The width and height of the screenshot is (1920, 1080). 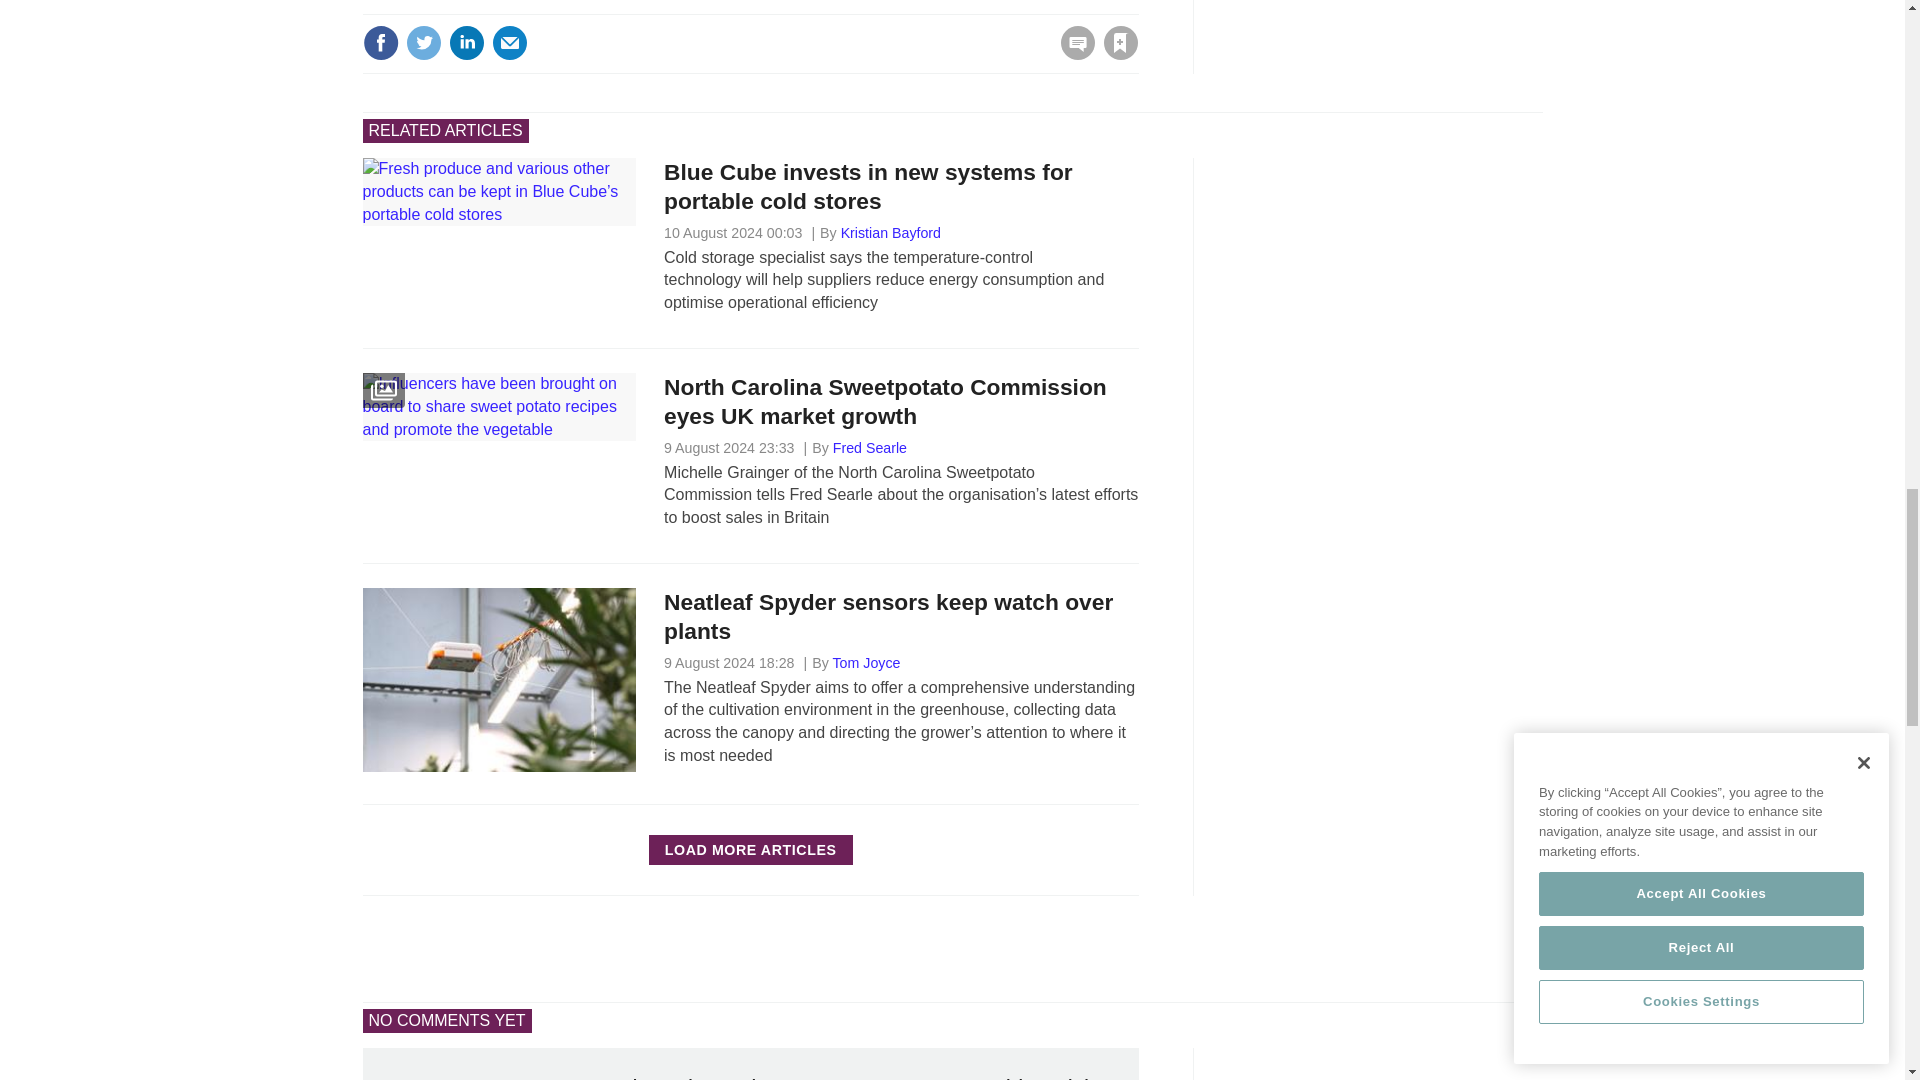 I want to click on Share this on Linked in, so click(x=465, y=42).